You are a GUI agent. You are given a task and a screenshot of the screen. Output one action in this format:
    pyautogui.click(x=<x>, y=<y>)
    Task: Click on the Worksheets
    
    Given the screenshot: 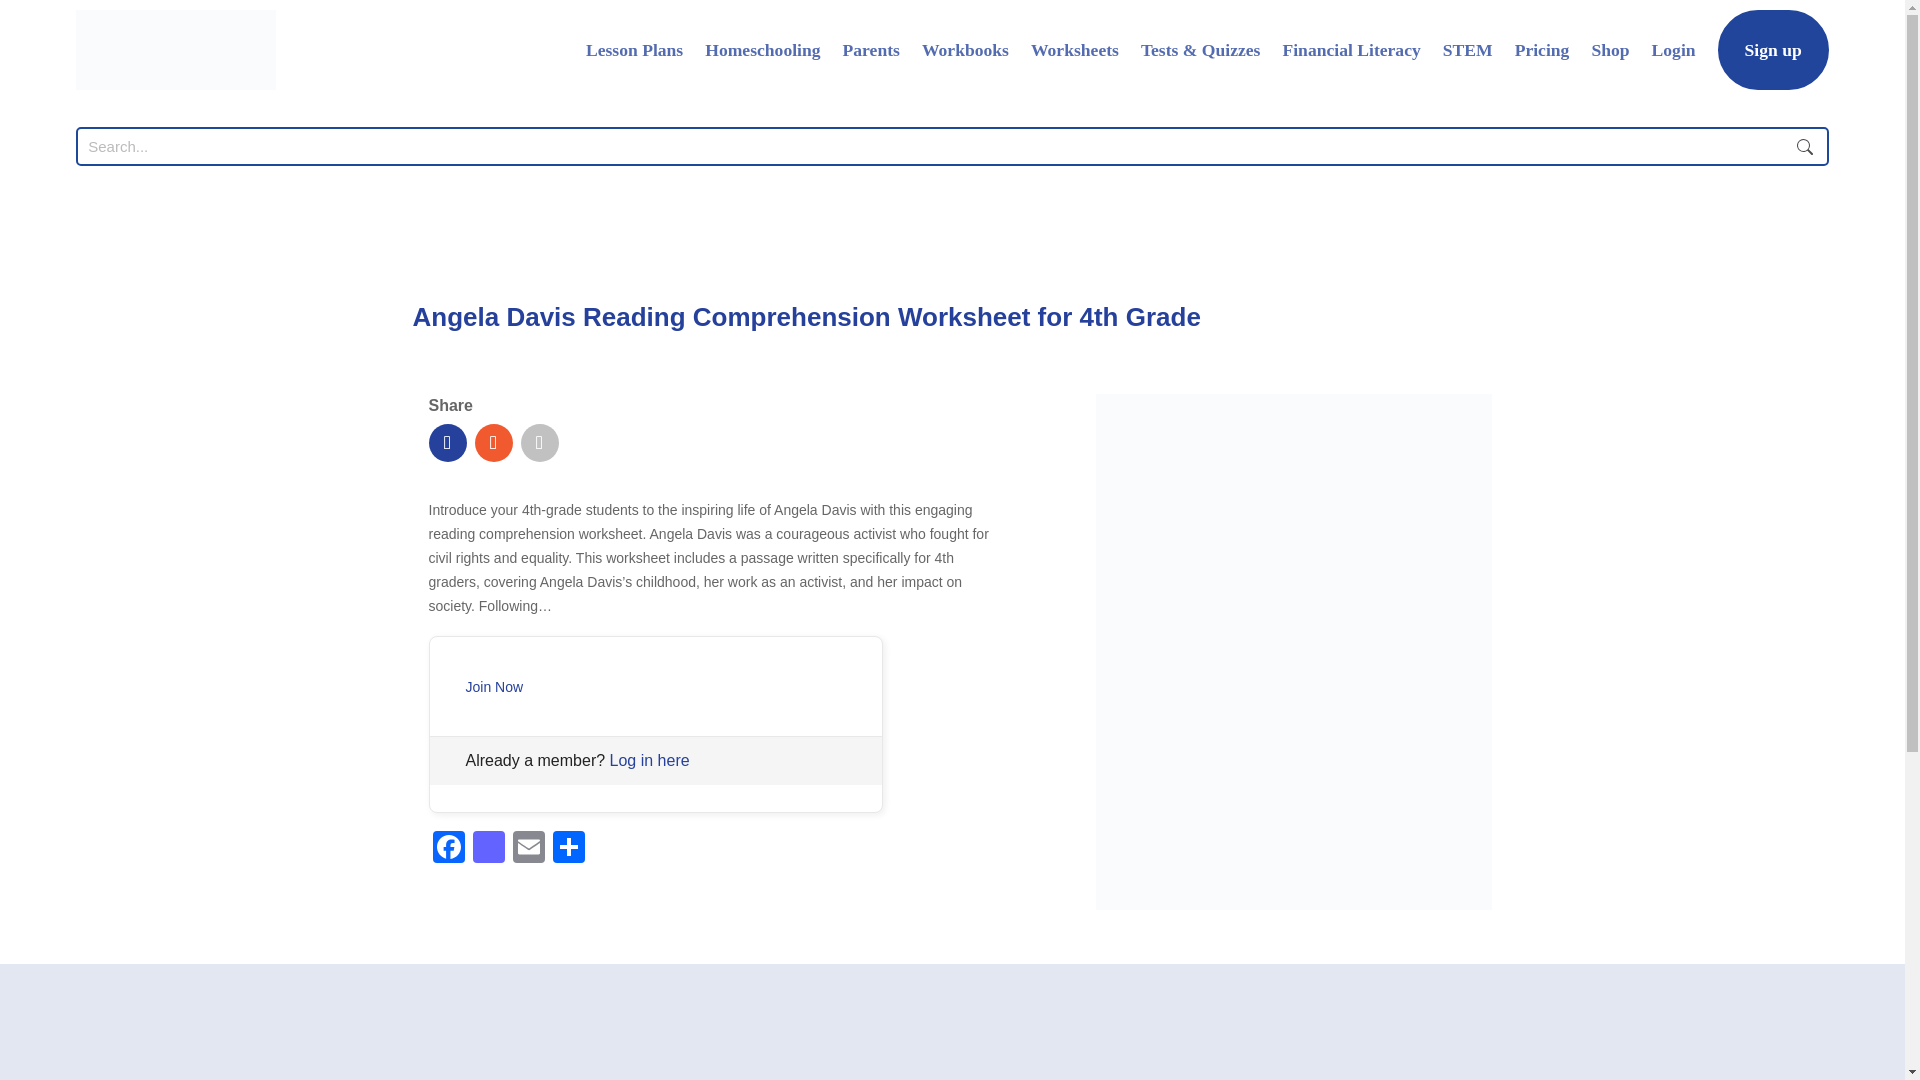 What is the action you would take?
    pyautogui.click(x=1075, y=49)
    